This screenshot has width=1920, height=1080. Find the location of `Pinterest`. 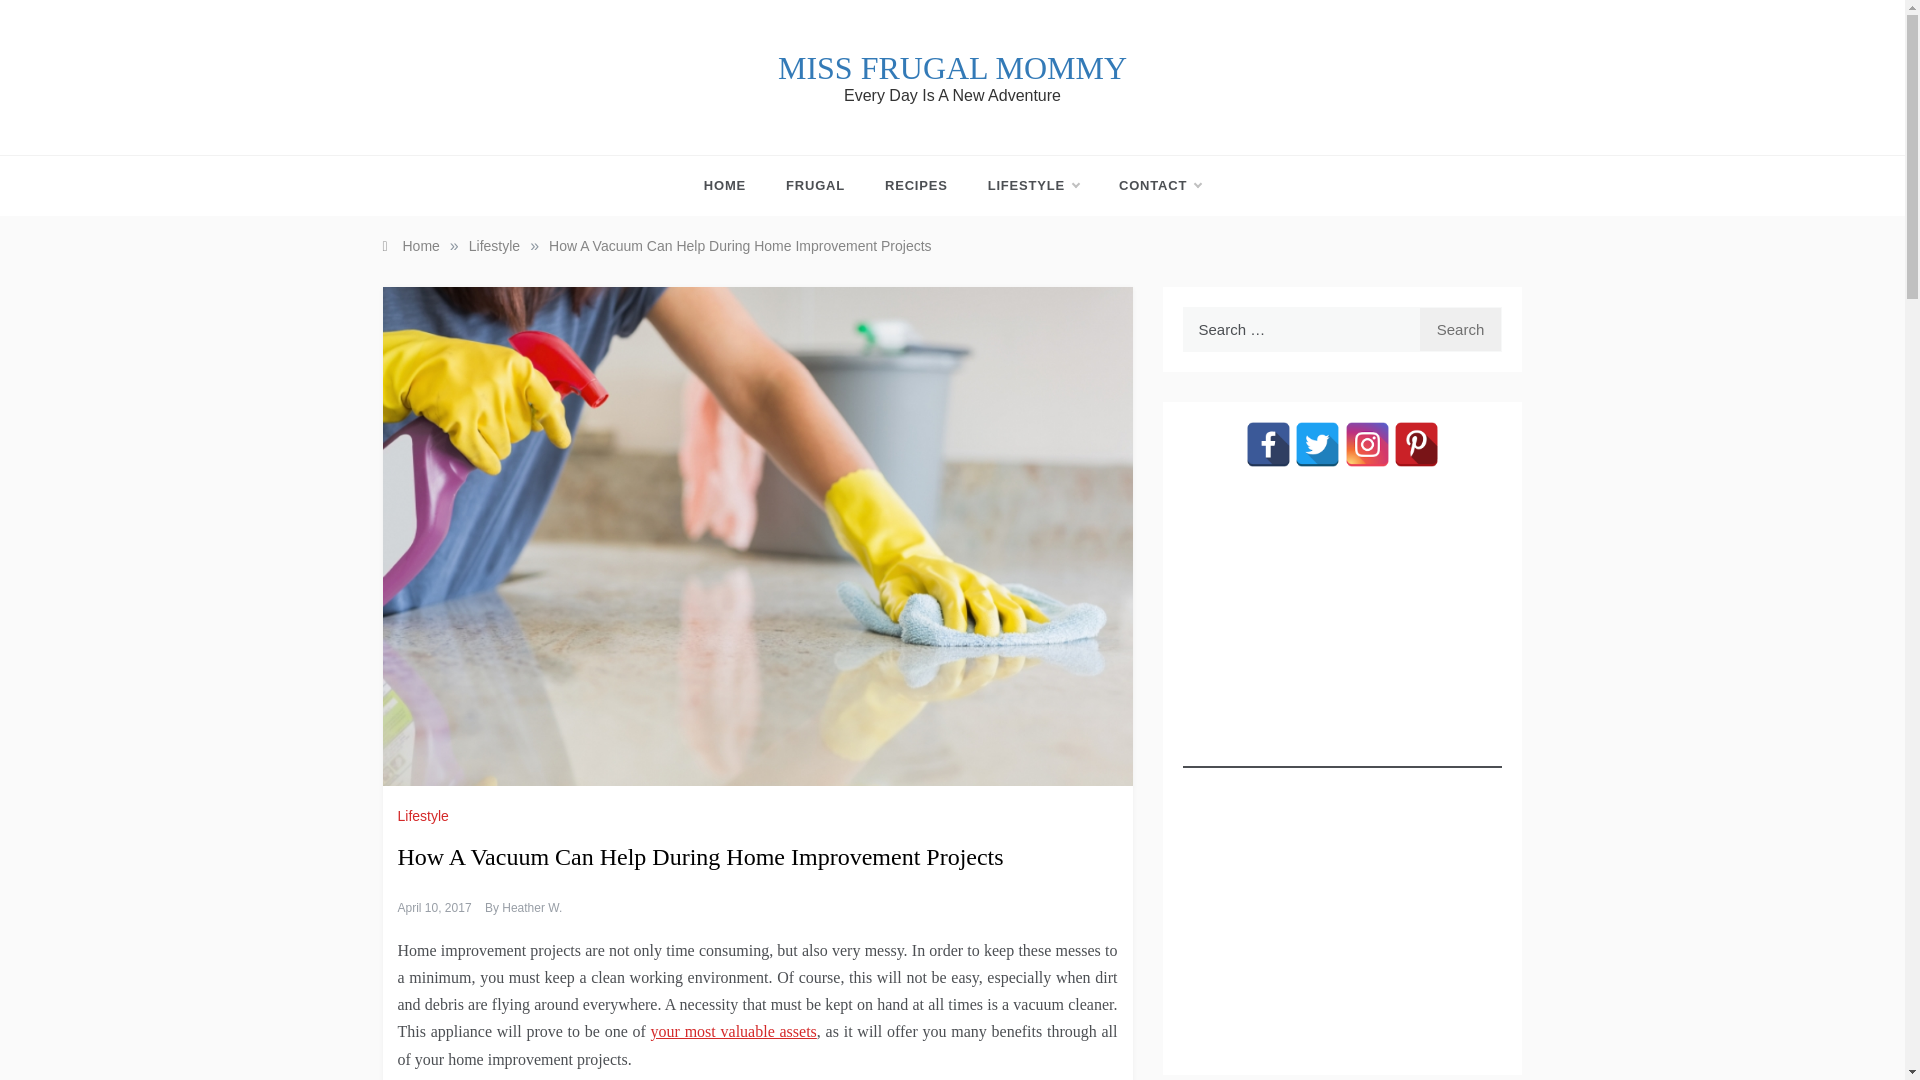

Pinterest is located at coordinates (1416, 444).